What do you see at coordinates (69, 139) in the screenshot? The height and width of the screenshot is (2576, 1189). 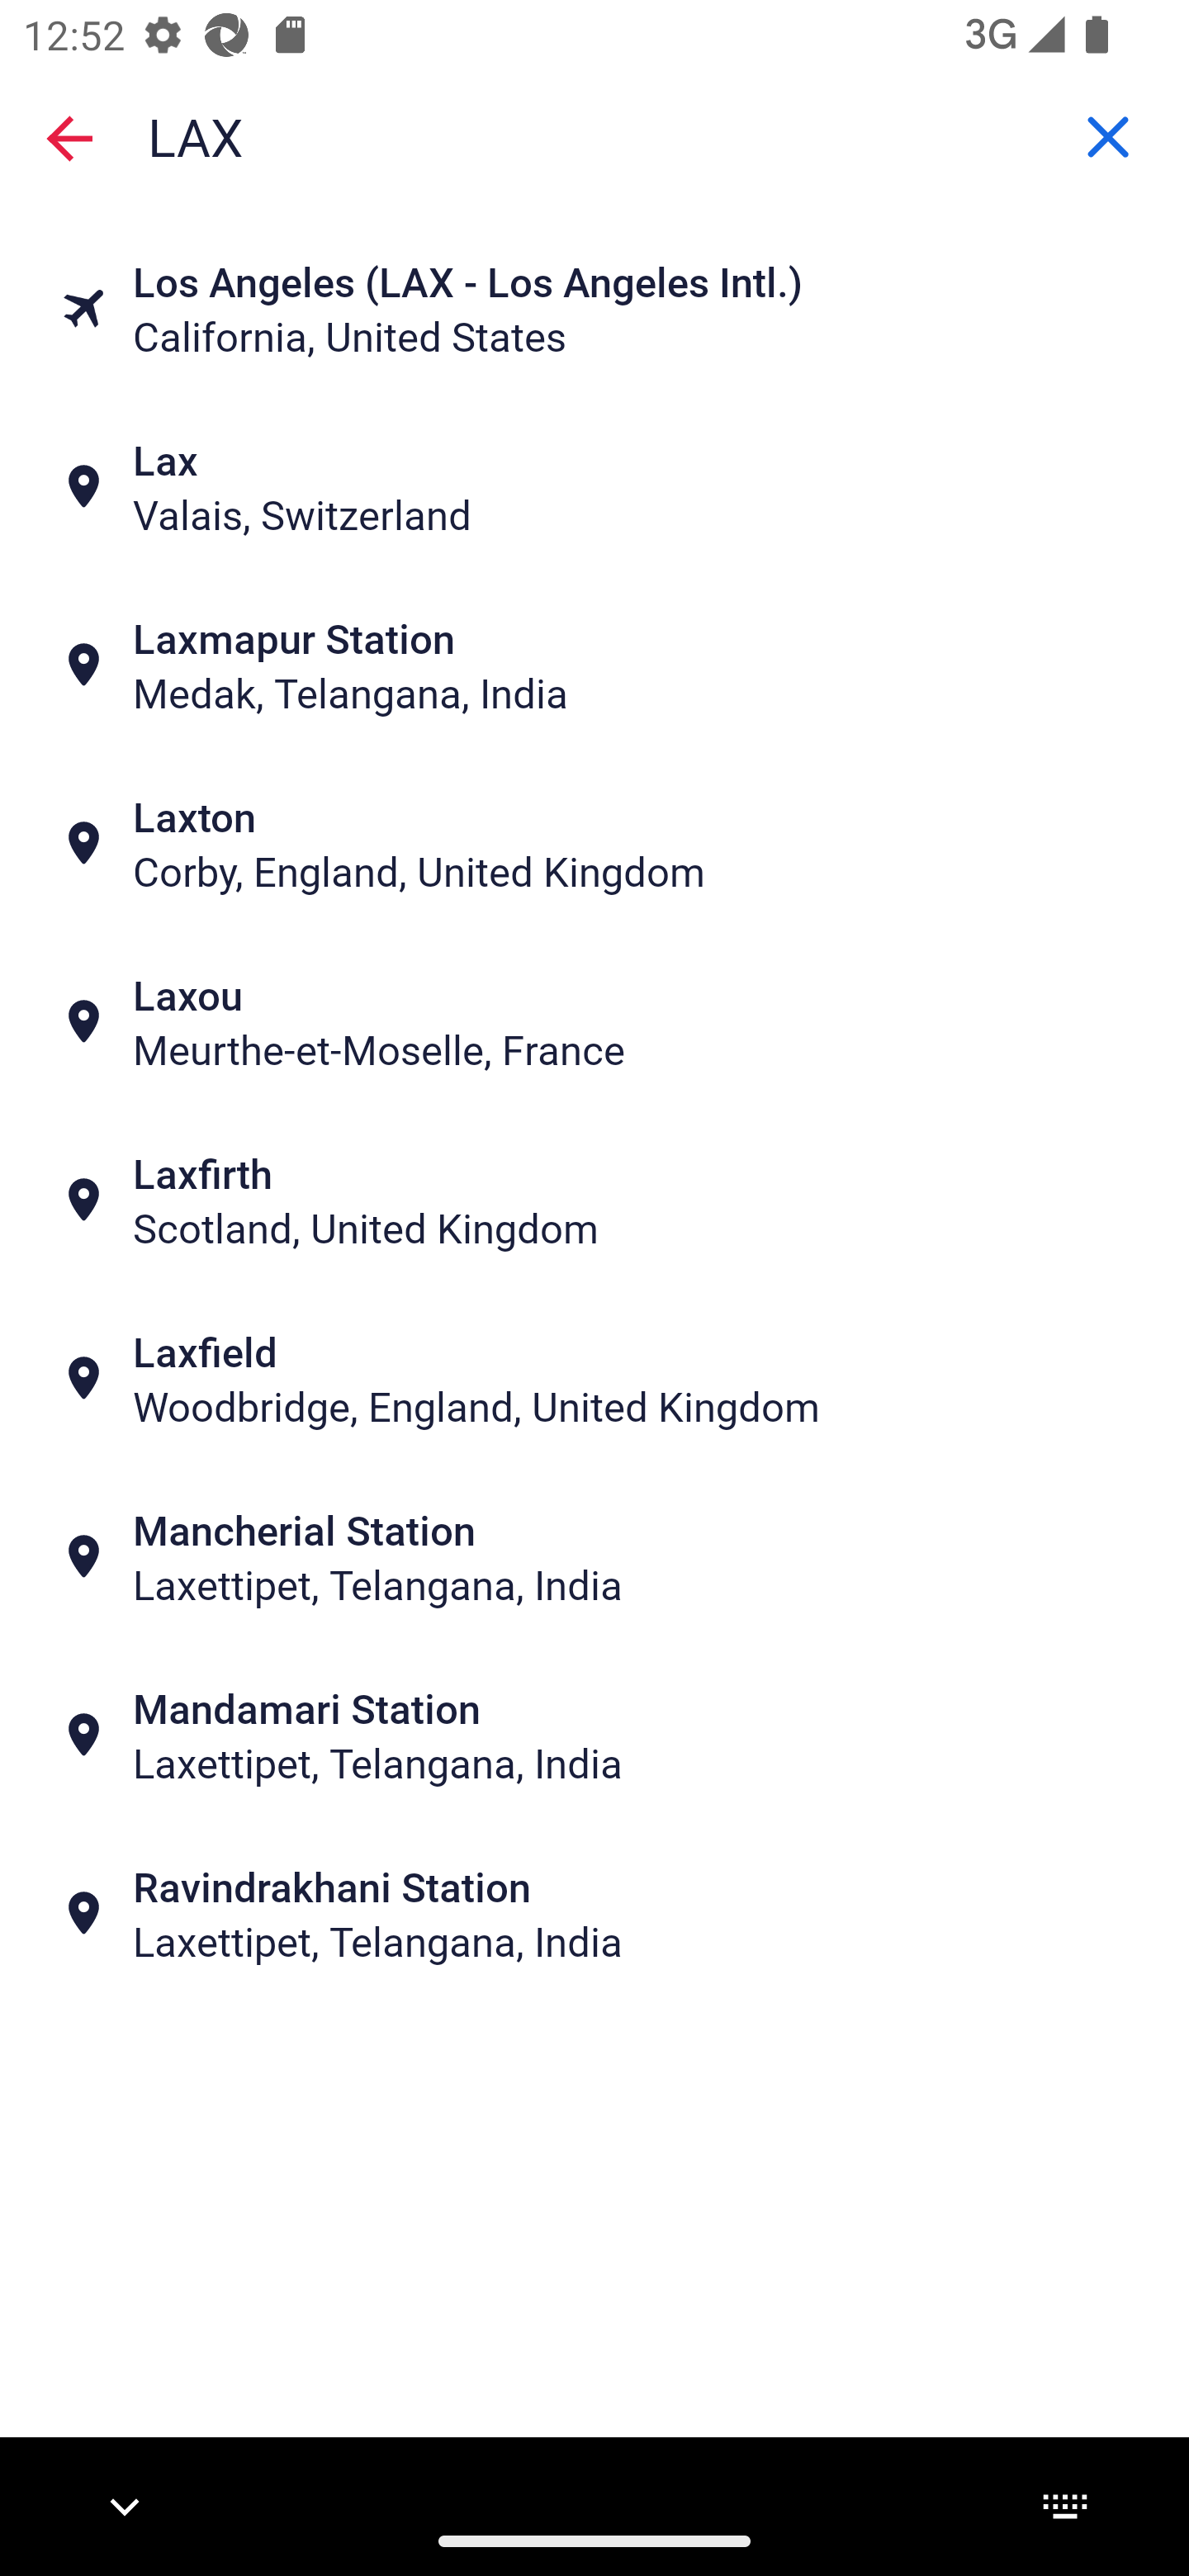 I see `Close search screen` at bounding box center [69, 139].